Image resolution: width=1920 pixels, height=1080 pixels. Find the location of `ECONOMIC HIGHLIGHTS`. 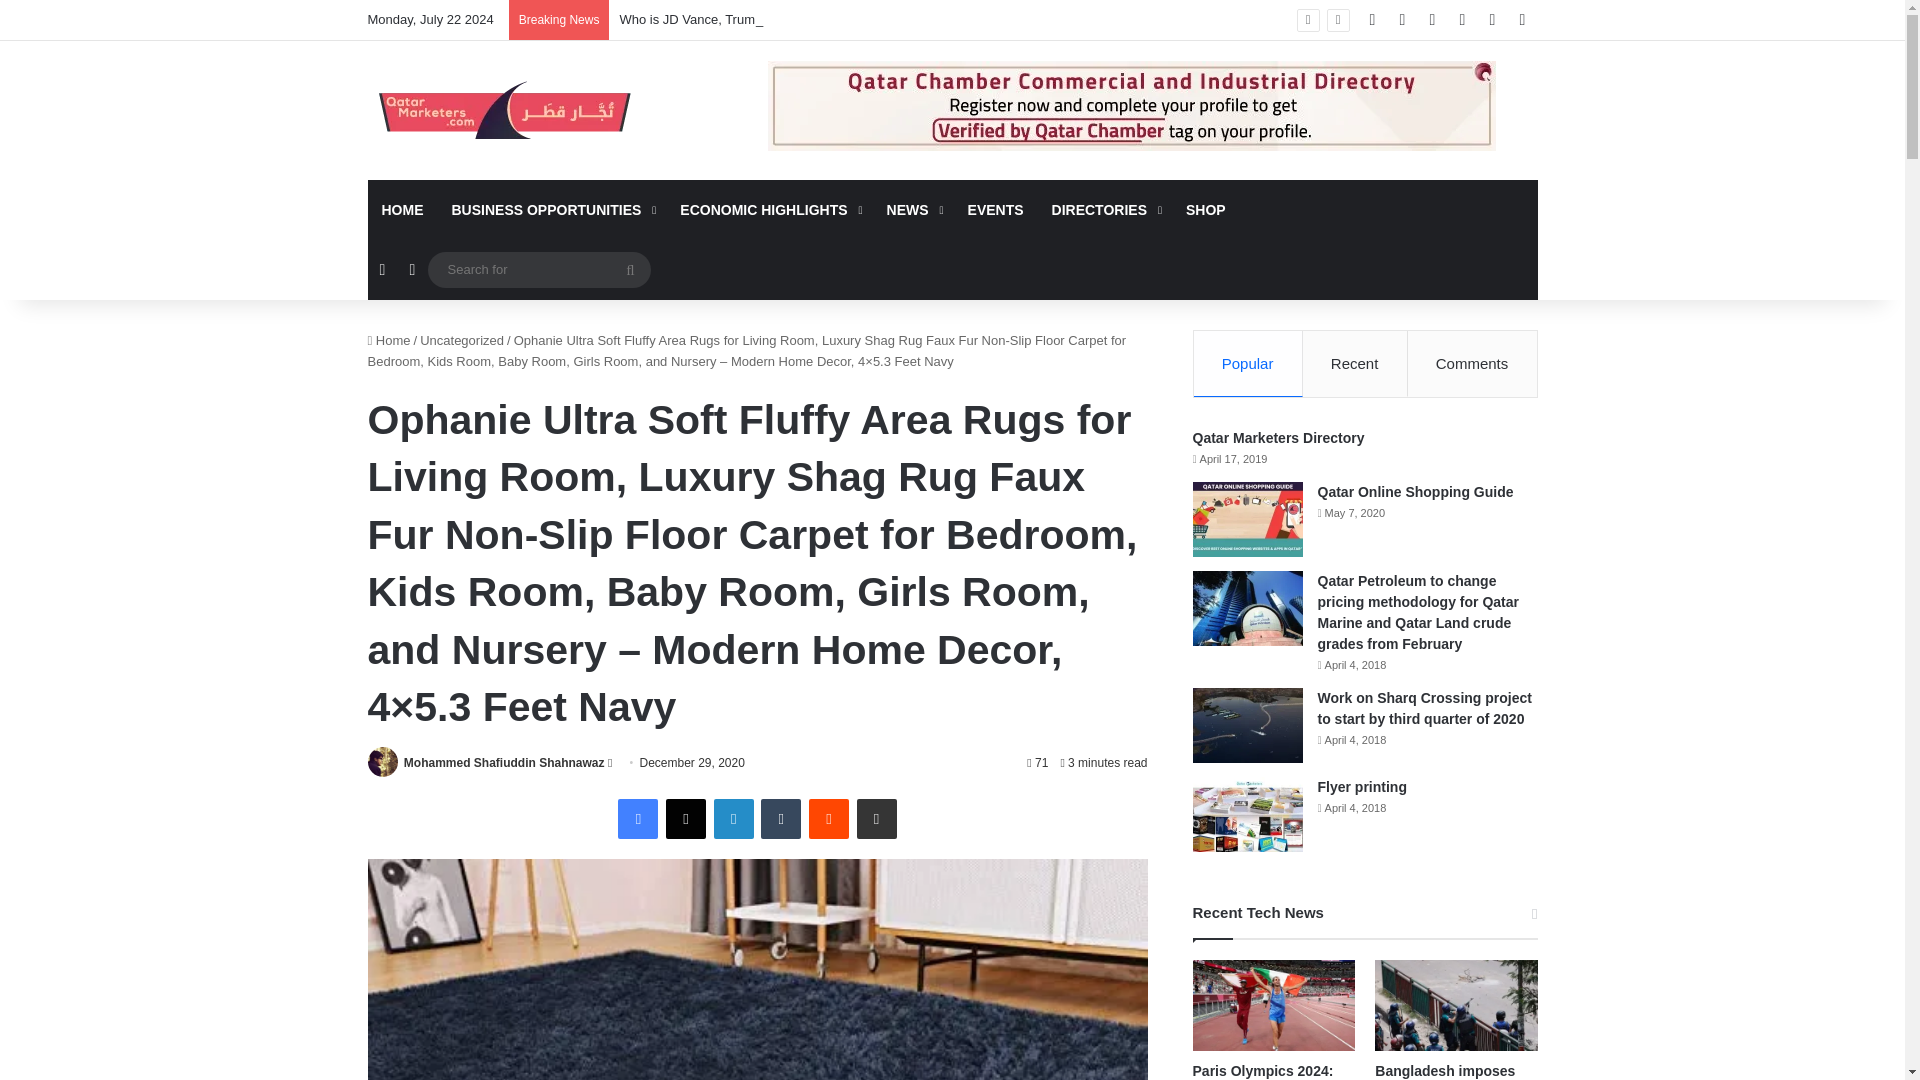

ECONOMIC HIGHLIGHTS is located at coordinates (768, 210).